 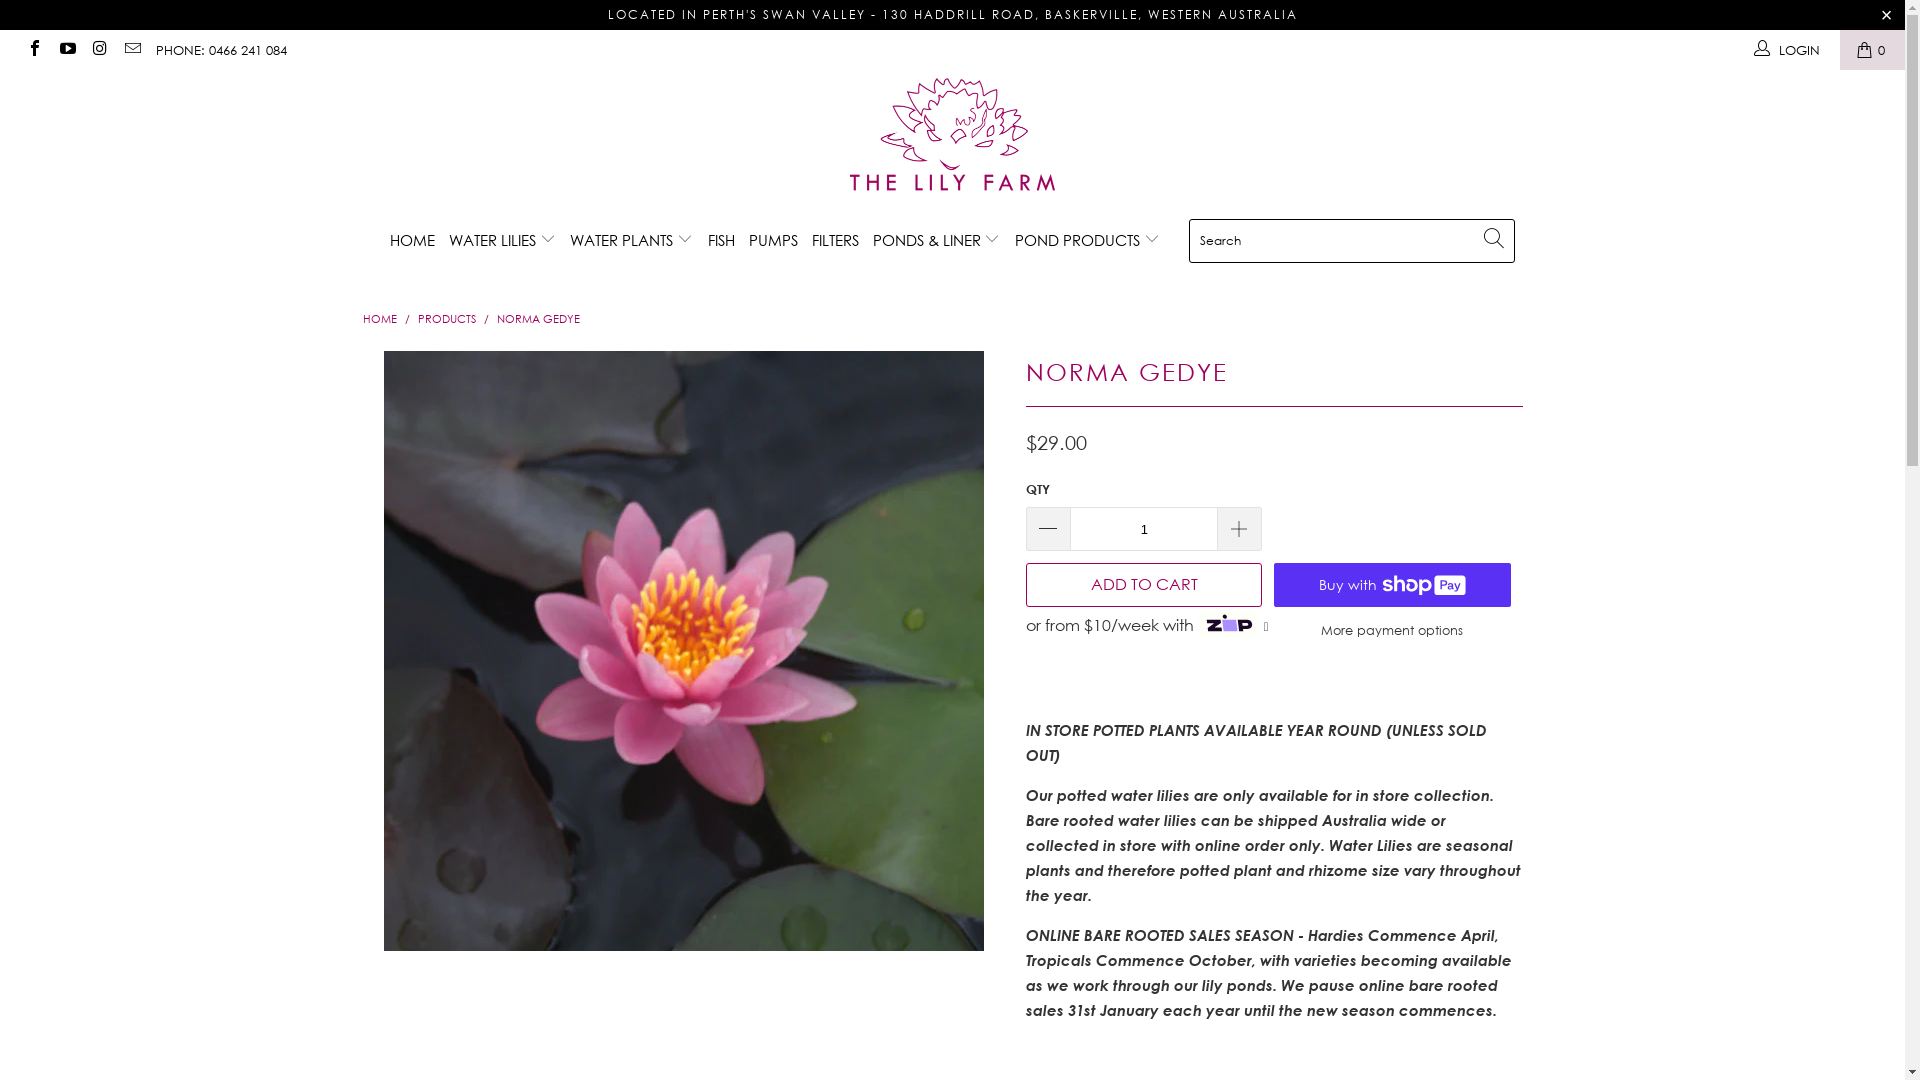 I want to click on HOME, so click(x=412, y=240).